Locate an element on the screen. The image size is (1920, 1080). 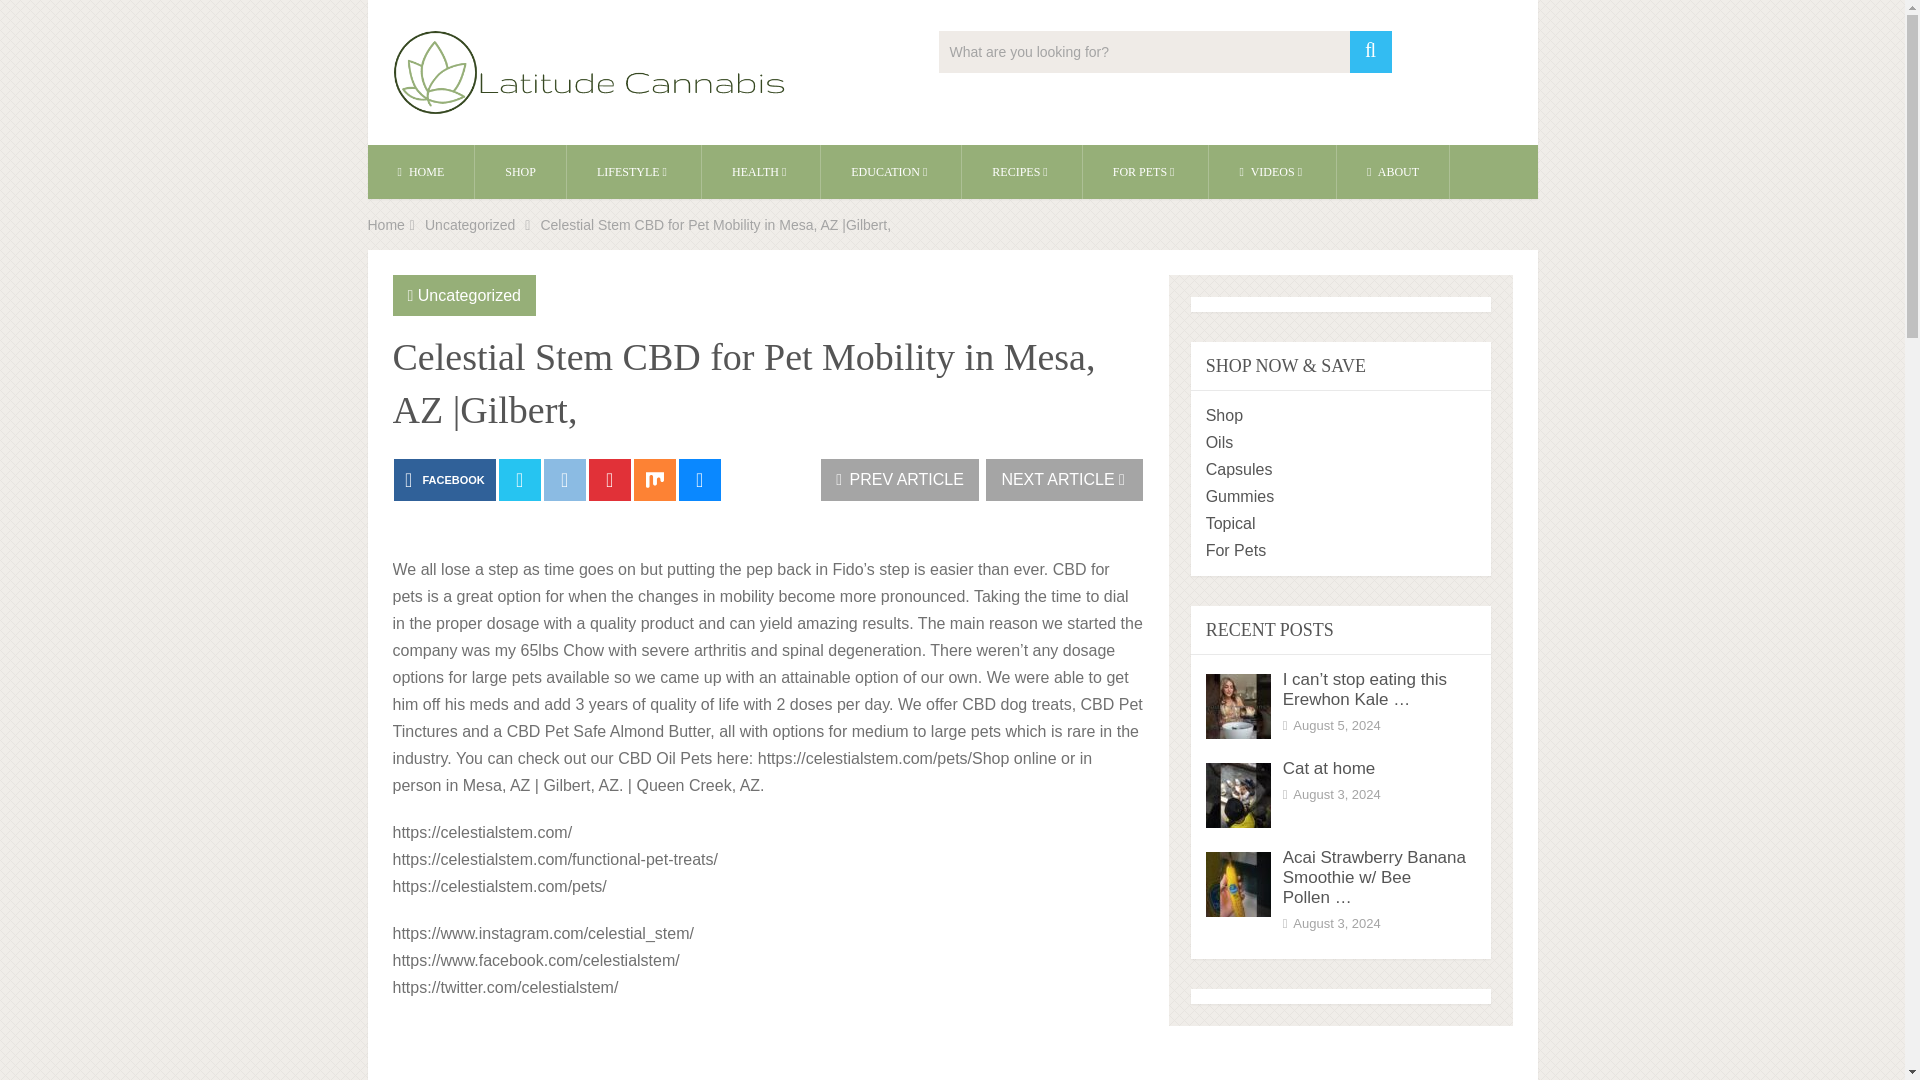
FACEBOOK is located at coordinates (444, 480).